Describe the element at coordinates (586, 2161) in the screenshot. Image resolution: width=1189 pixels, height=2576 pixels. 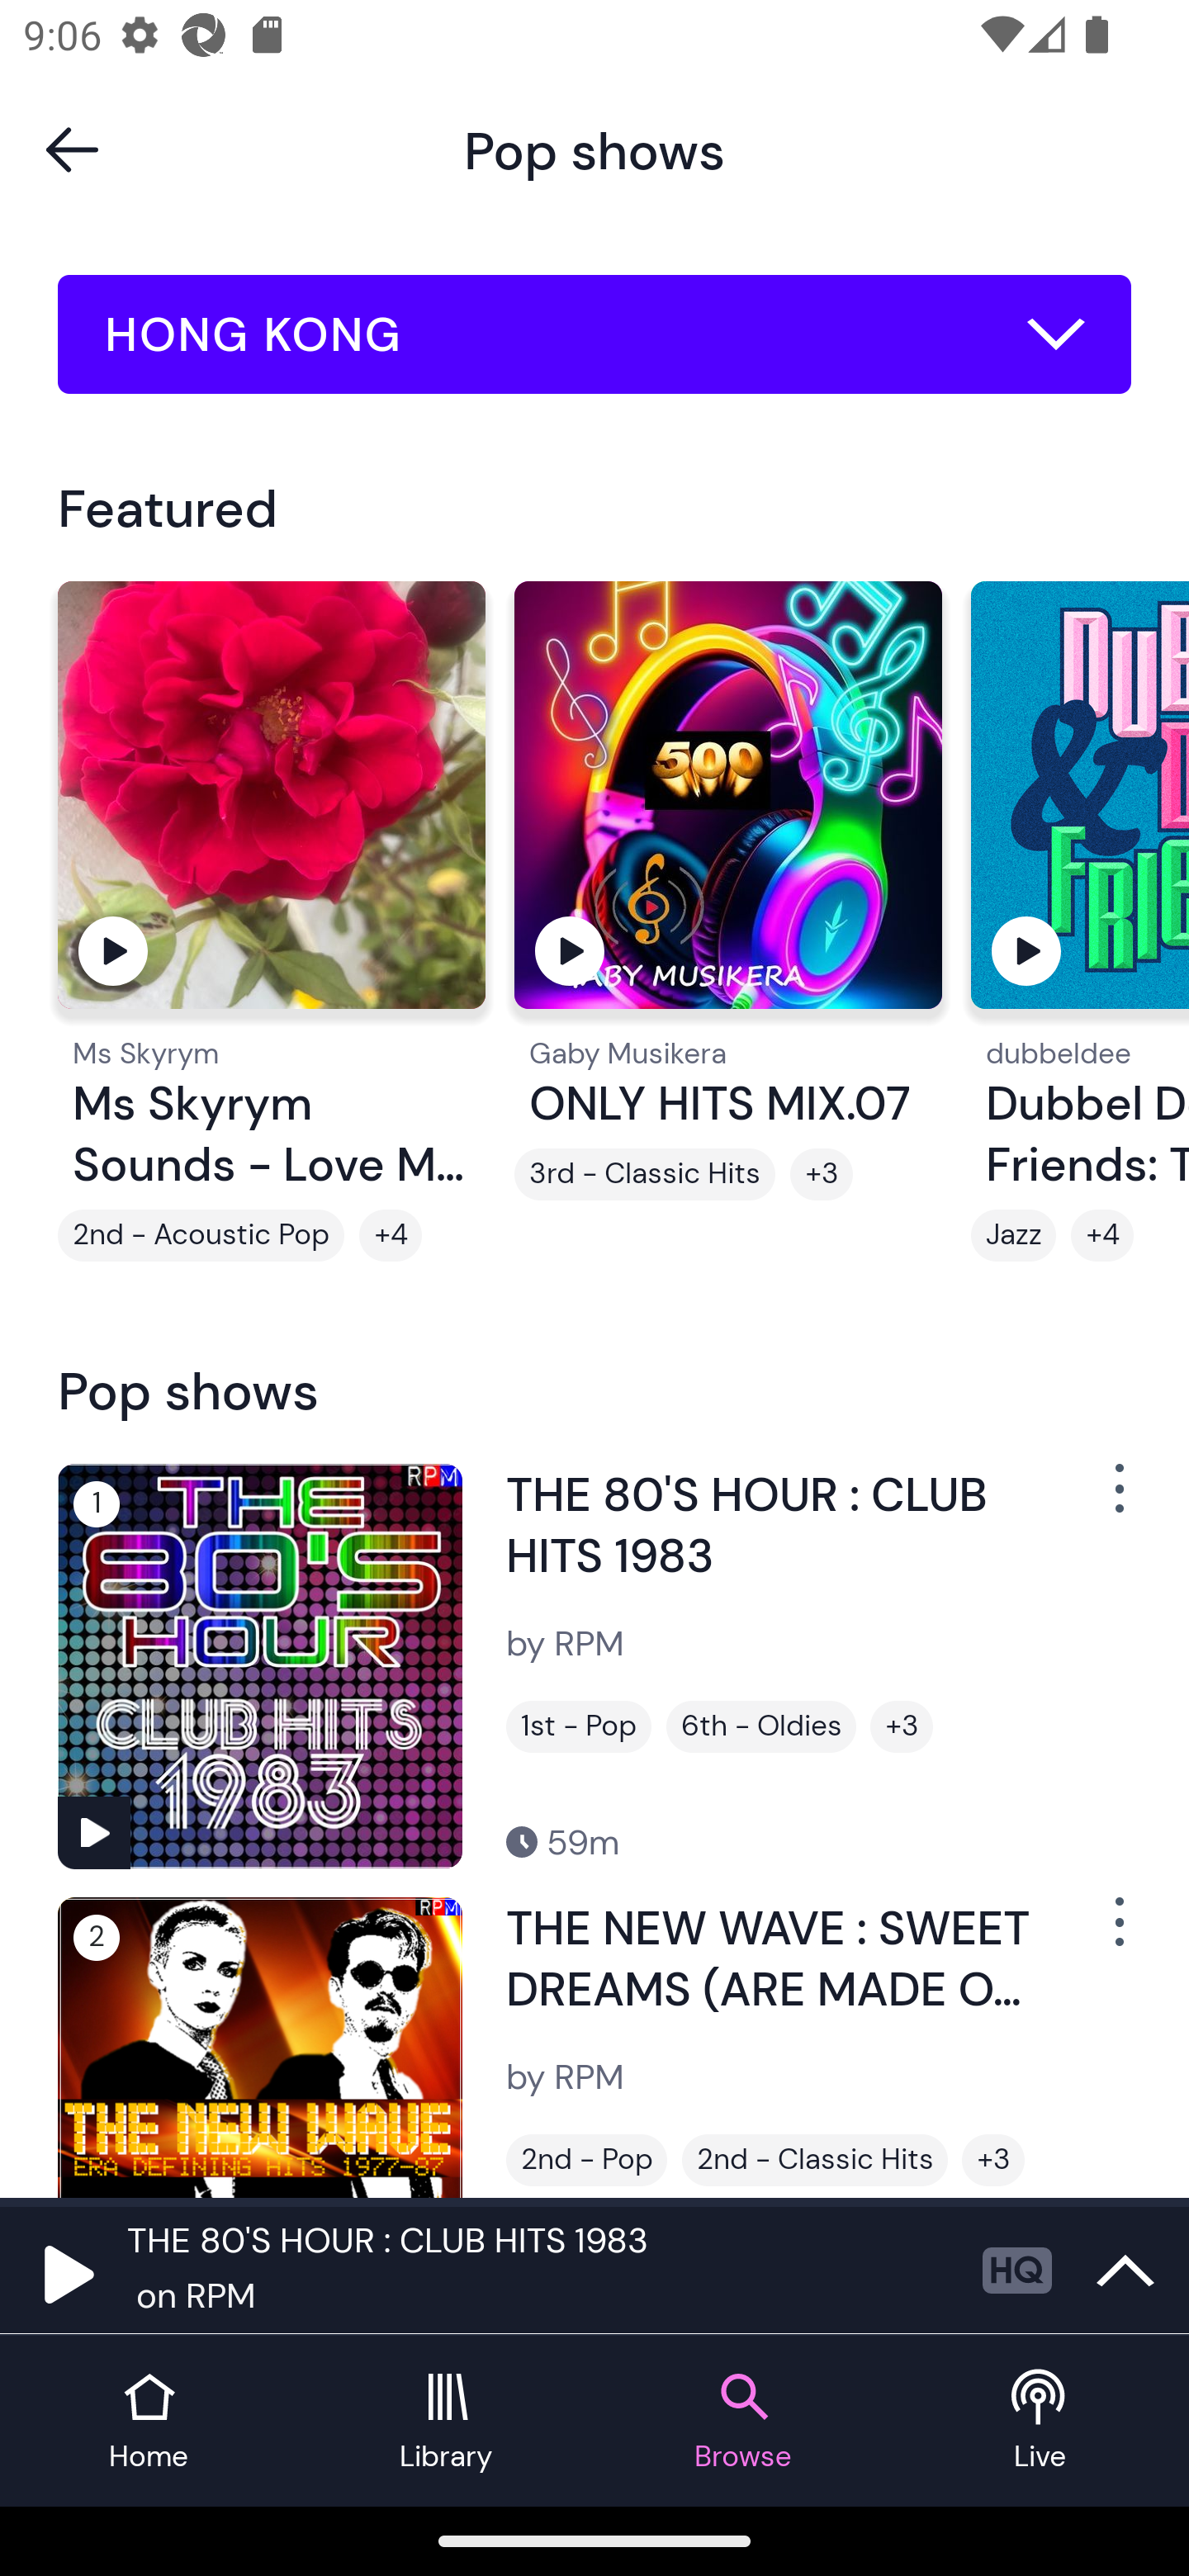
I see `2nd - Pop` at that location.